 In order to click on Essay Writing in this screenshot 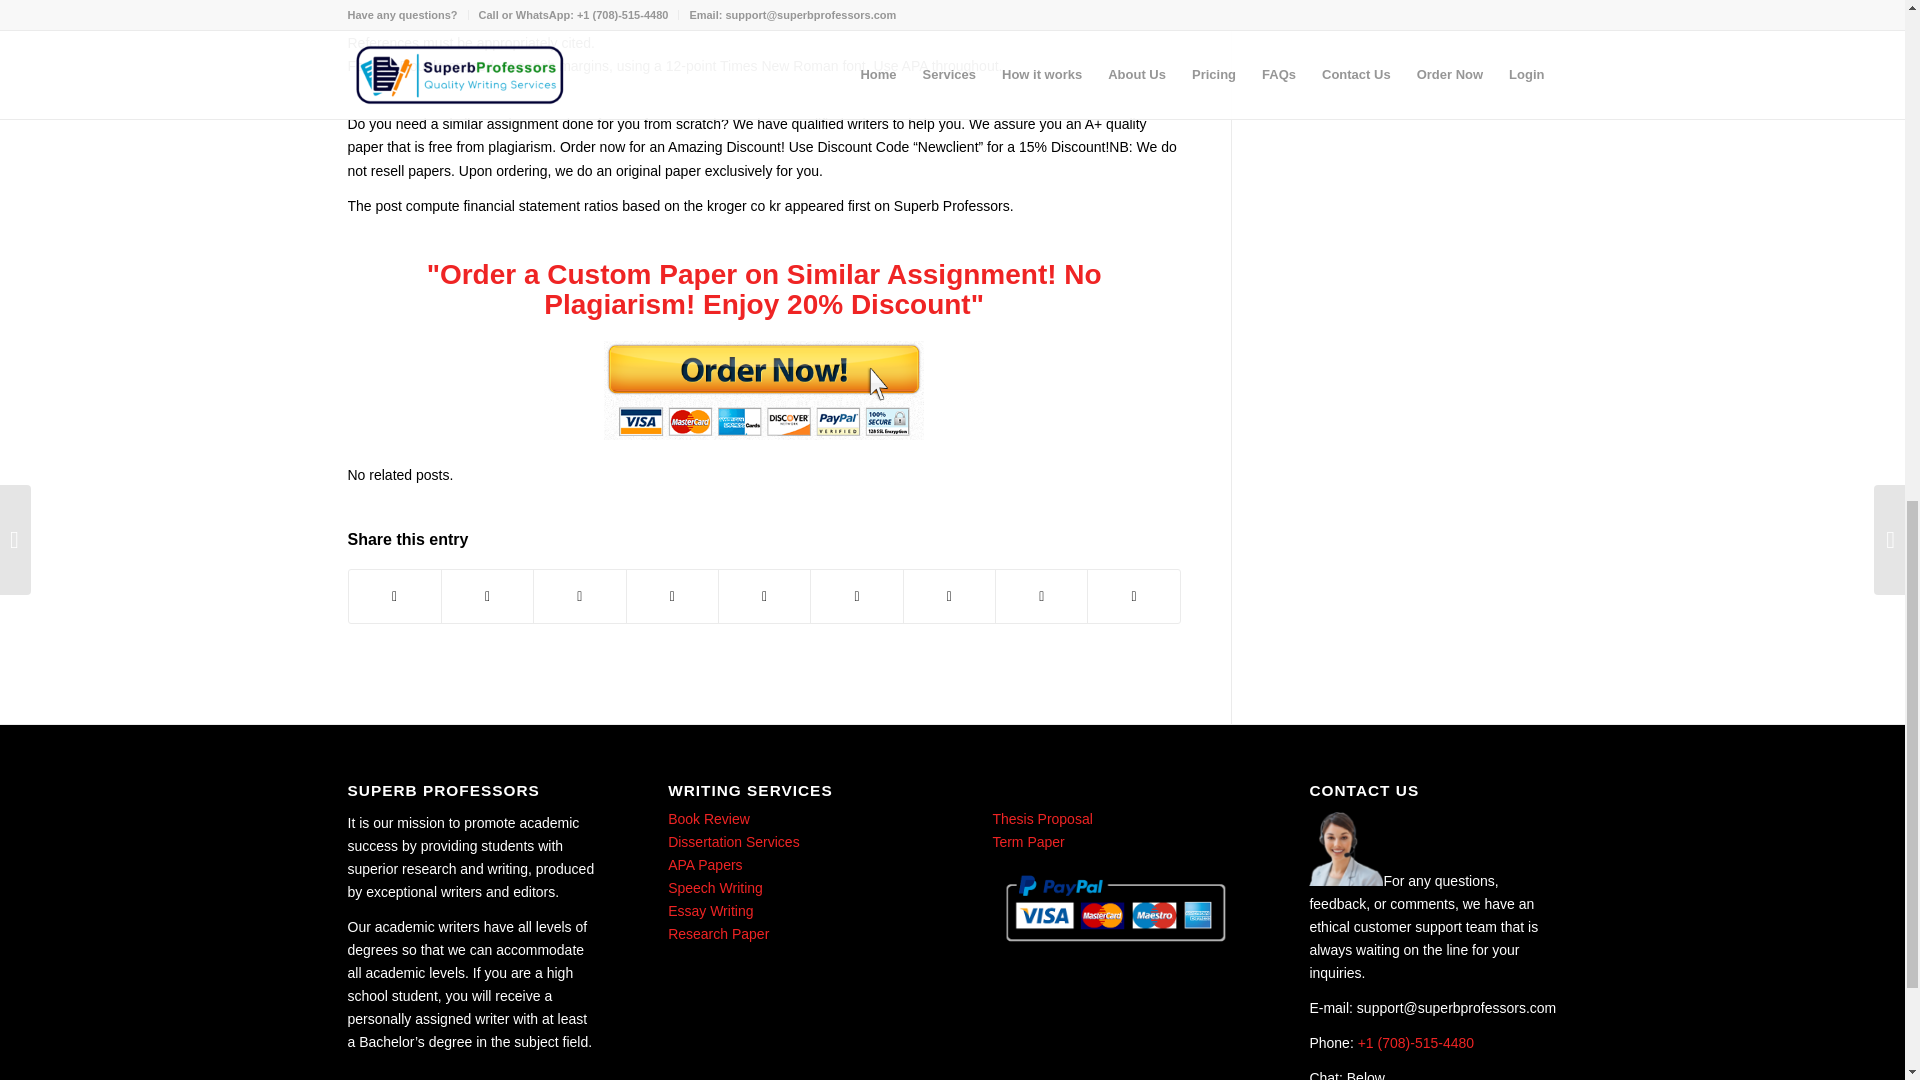, I will do `click(710, 910)`.